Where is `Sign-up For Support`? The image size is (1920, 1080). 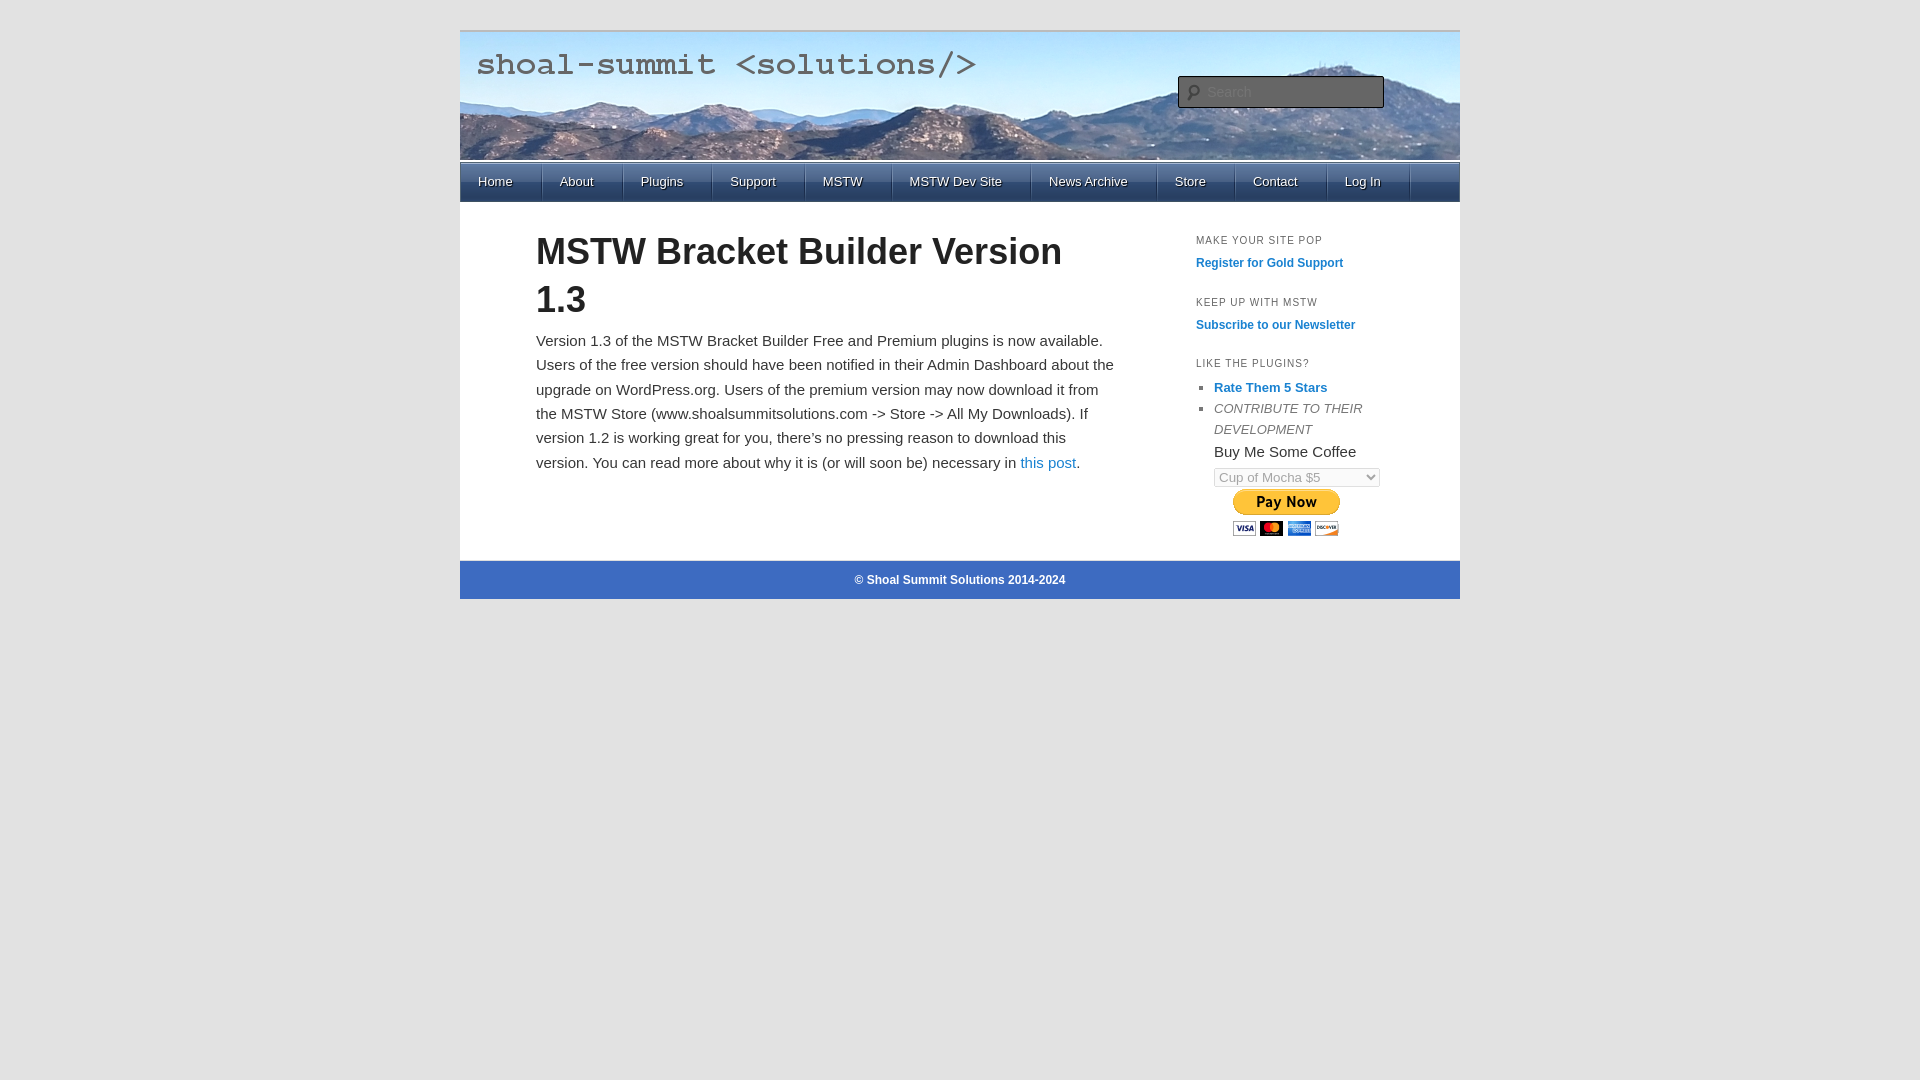 Sign-up For Support is located at coordinates (1269, 262).